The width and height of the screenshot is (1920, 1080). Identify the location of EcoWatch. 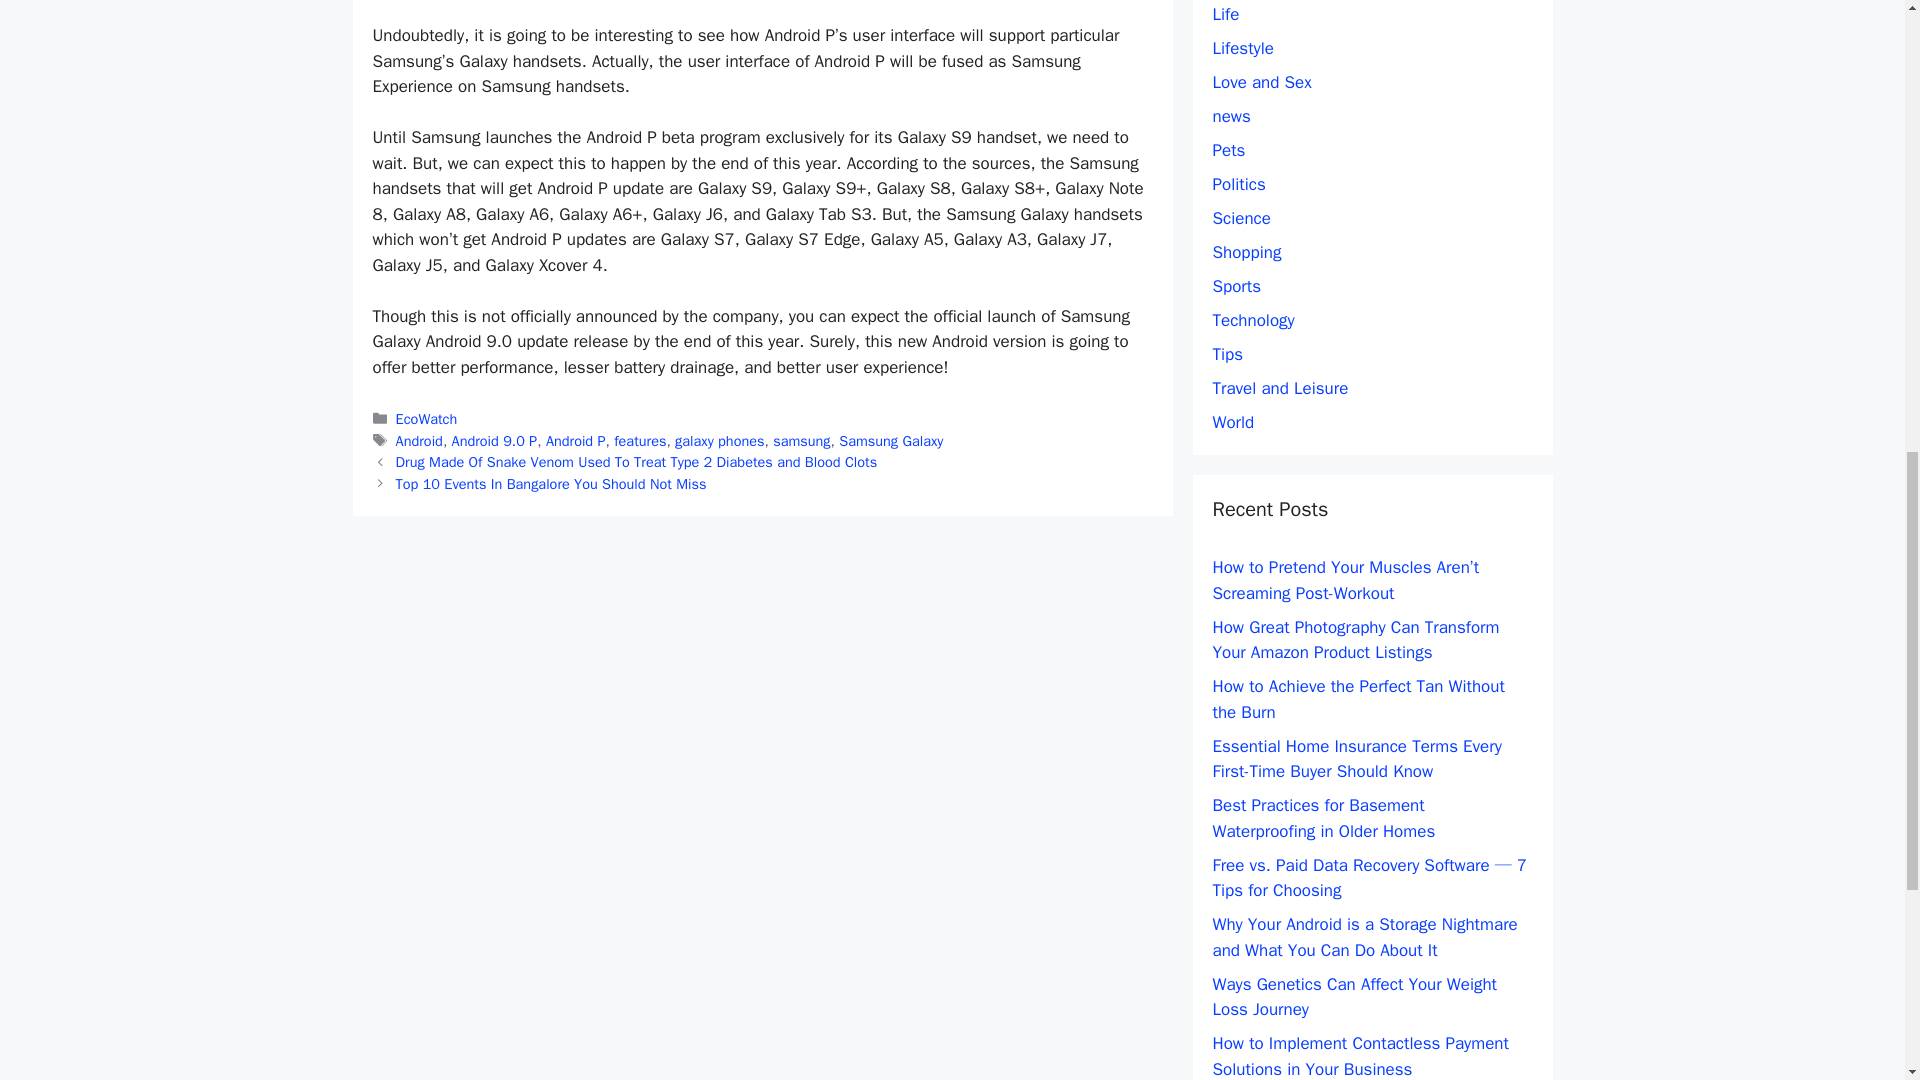
(426, 418).